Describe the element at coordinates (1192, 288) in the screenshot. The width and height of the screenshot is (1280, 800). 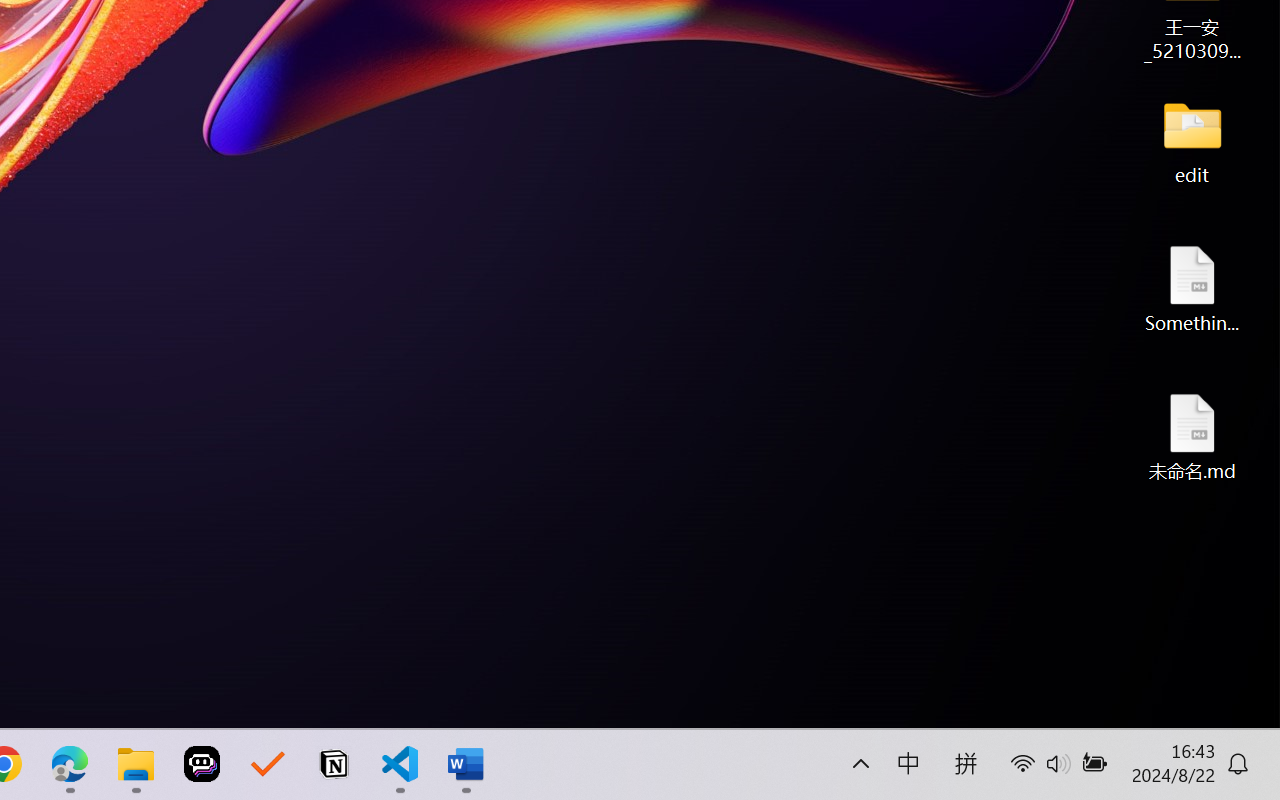
I see `Something.md` at that location.